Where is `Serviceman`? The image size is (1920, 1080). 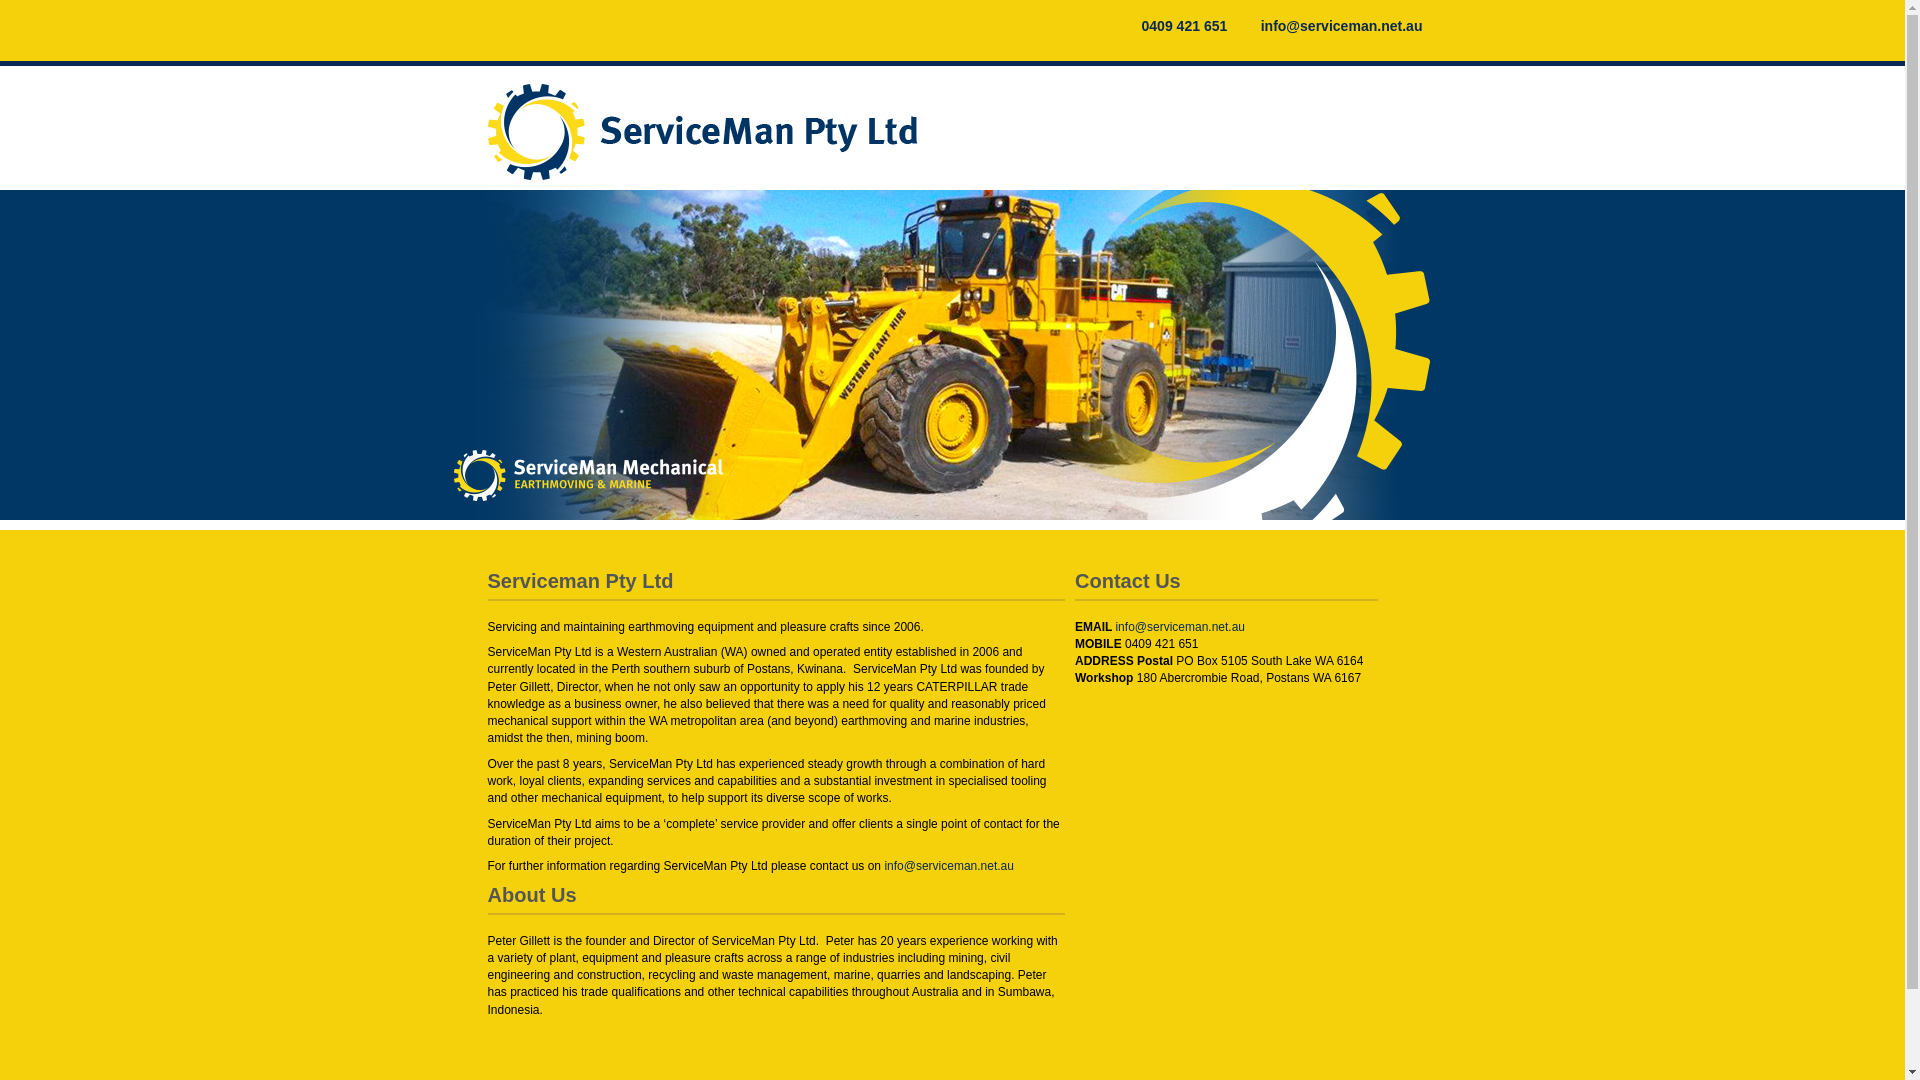 Serviceman is located at coordinates (718, 132).